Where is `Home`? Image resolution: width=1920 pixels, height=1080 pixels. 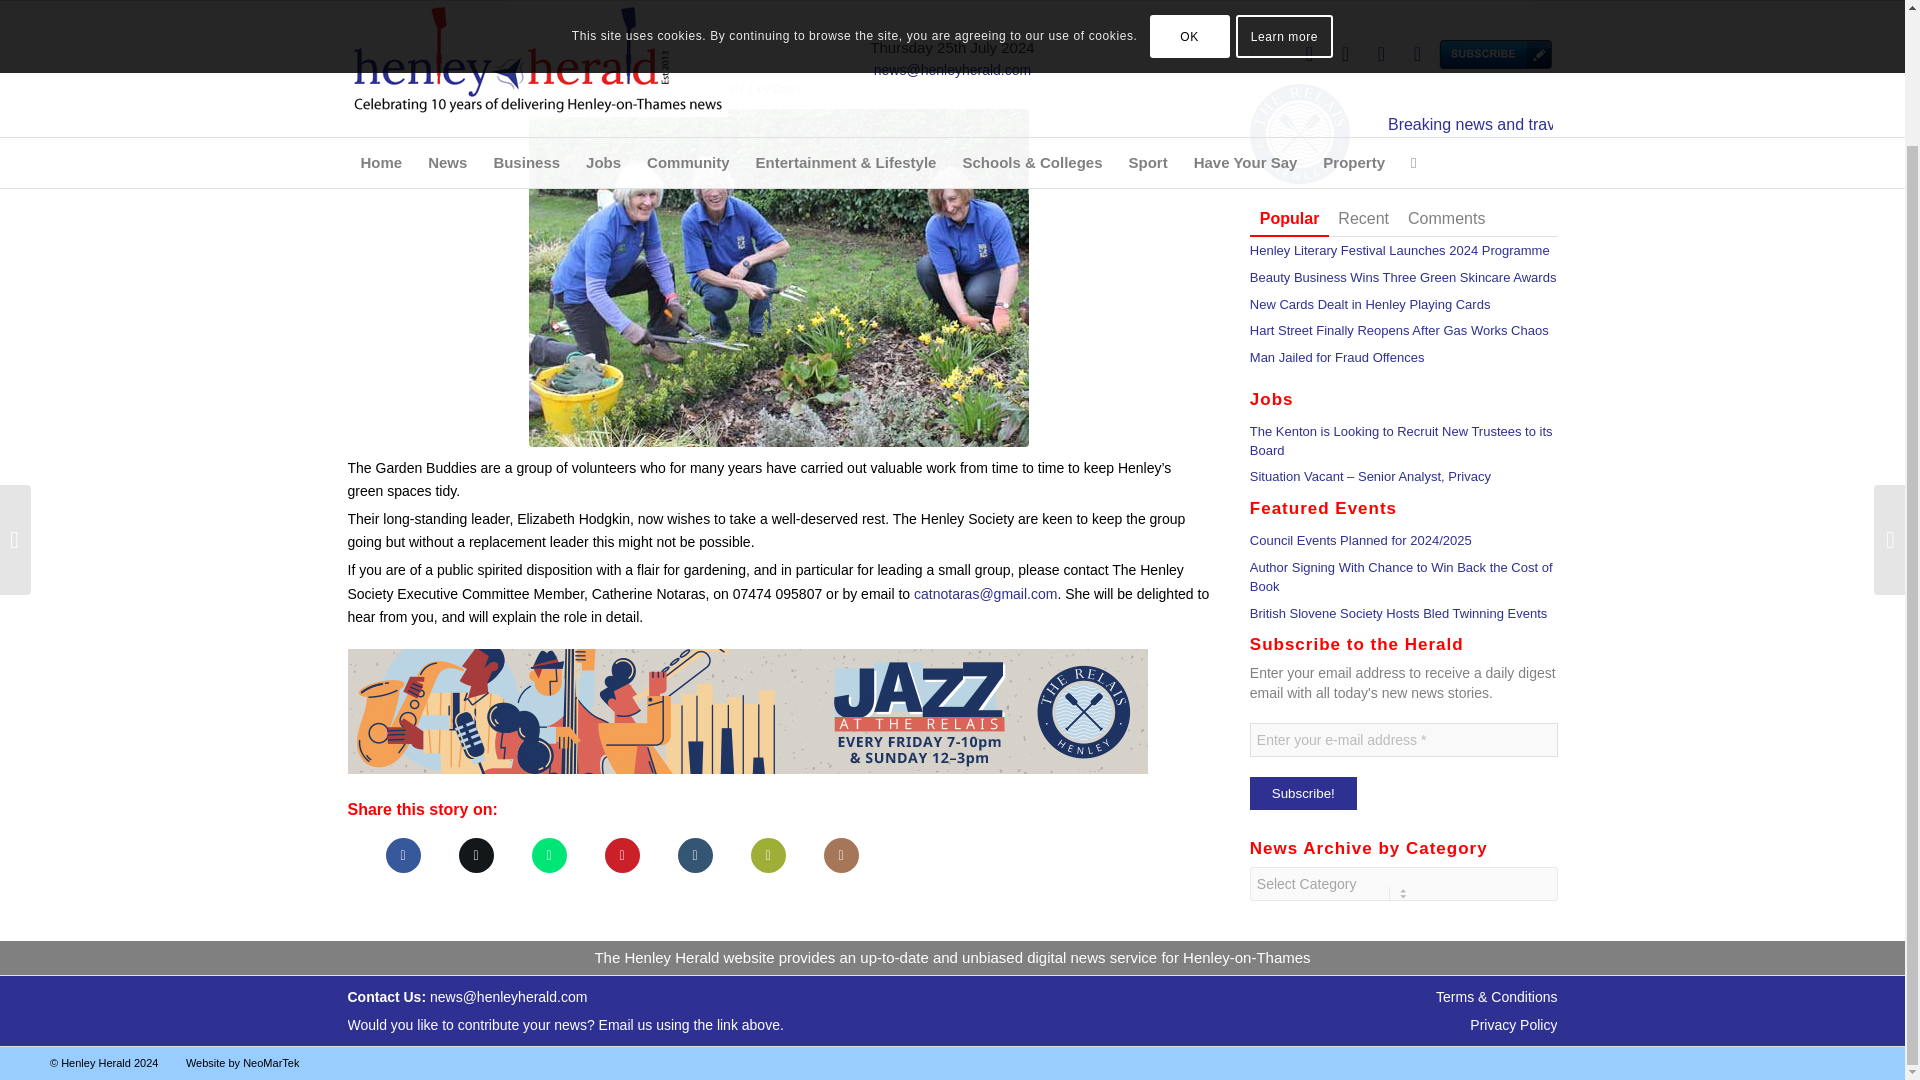 Home is located at coordinates (382, 16).